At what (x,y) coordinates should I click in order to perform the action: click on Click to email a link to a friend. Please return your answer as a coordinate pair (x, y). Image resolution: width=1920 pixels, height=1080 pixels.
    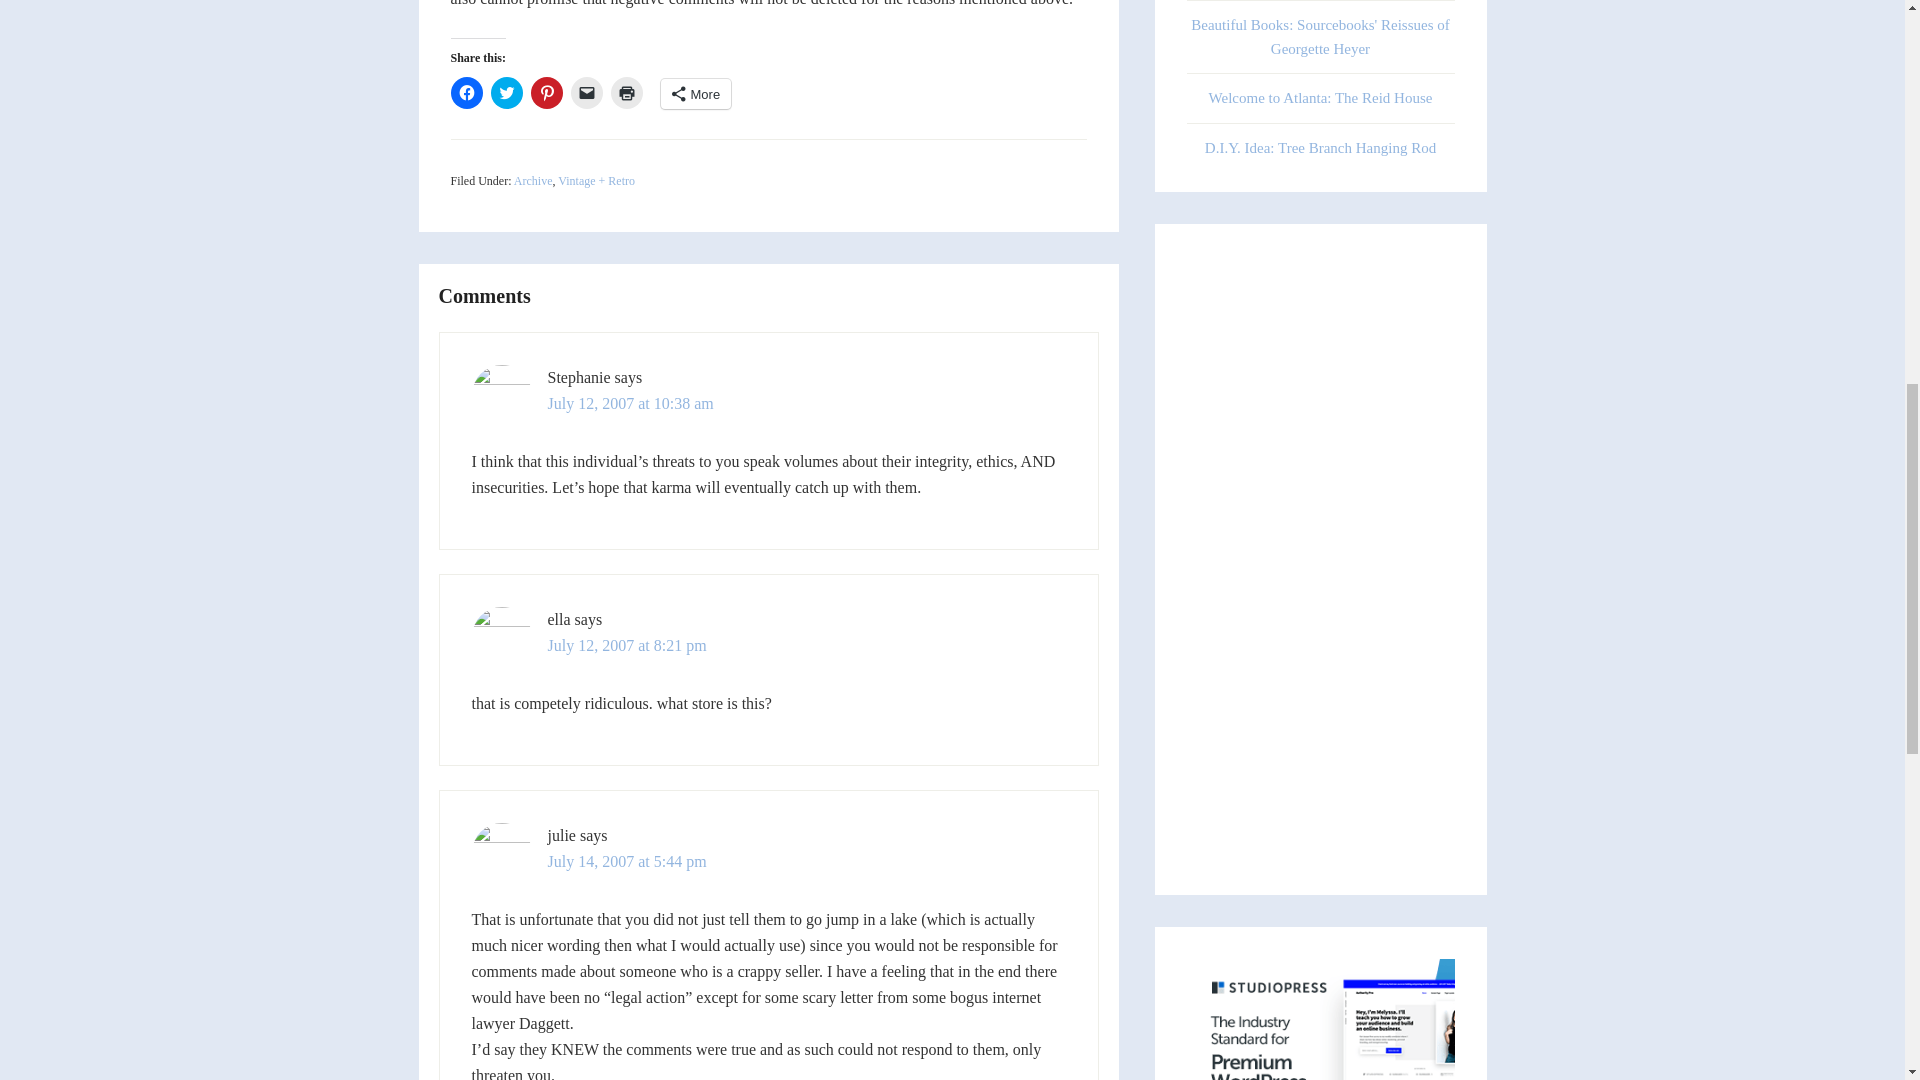
    Looking at the image, I should click on (586, 92).